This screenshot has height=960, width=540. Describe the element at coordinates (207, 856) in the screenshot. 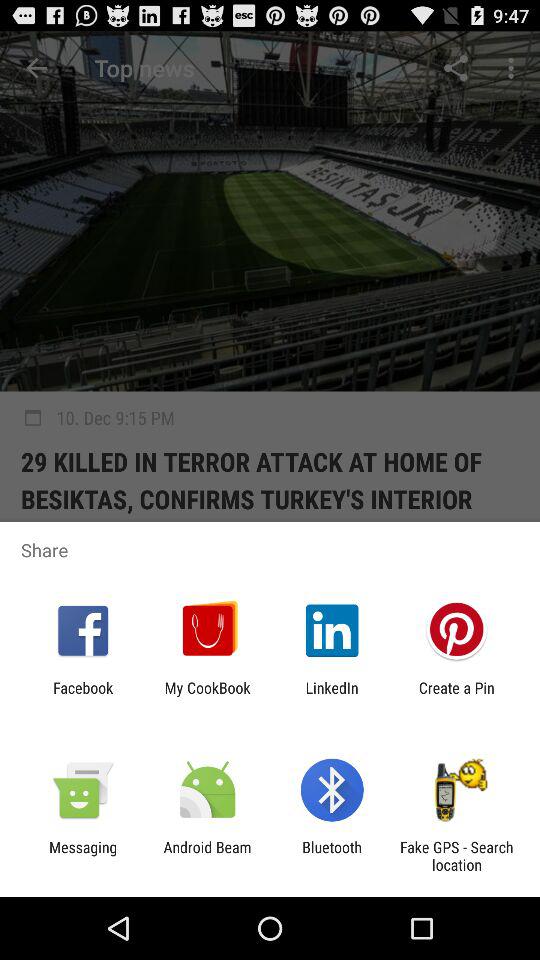

I see `swipe until android beam icon` at that location.